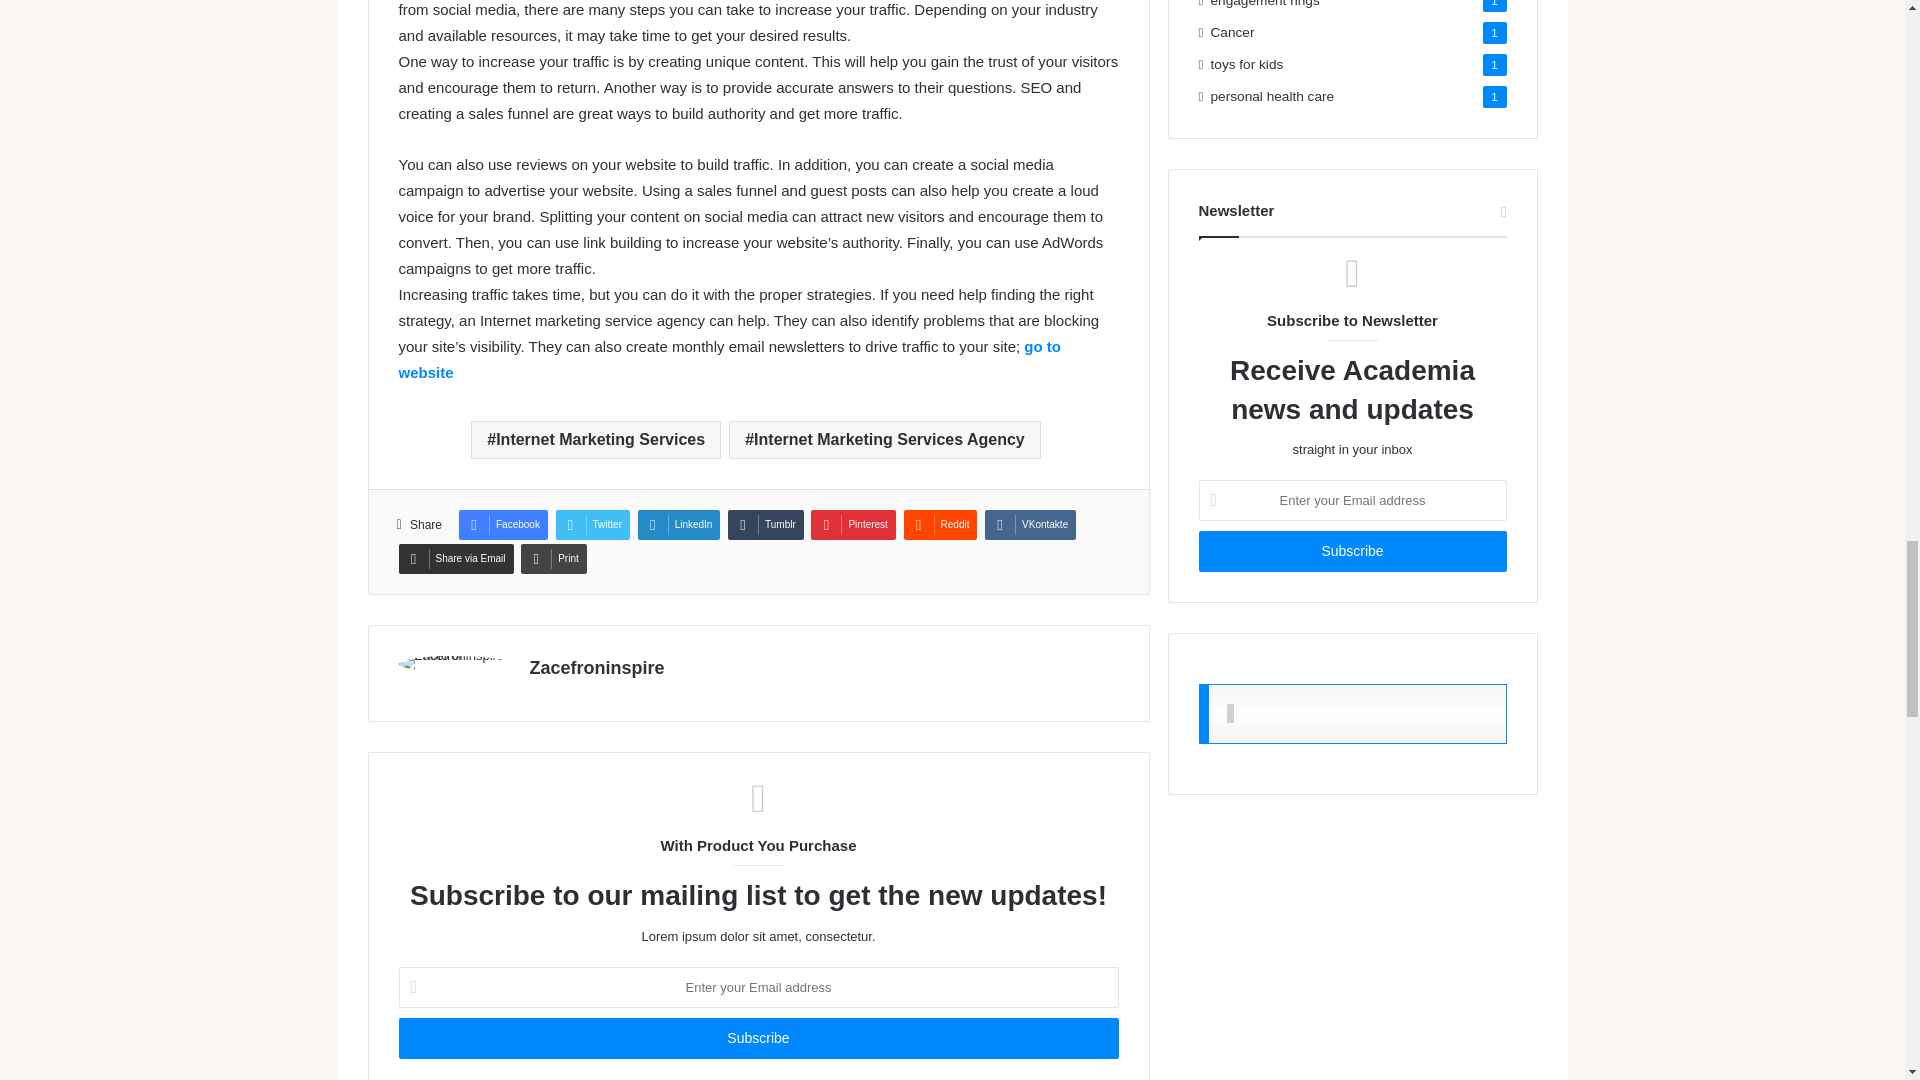 The height and width of the screenshot is (1080, 1920). I want to click on Tumblr, so click(766, 524).